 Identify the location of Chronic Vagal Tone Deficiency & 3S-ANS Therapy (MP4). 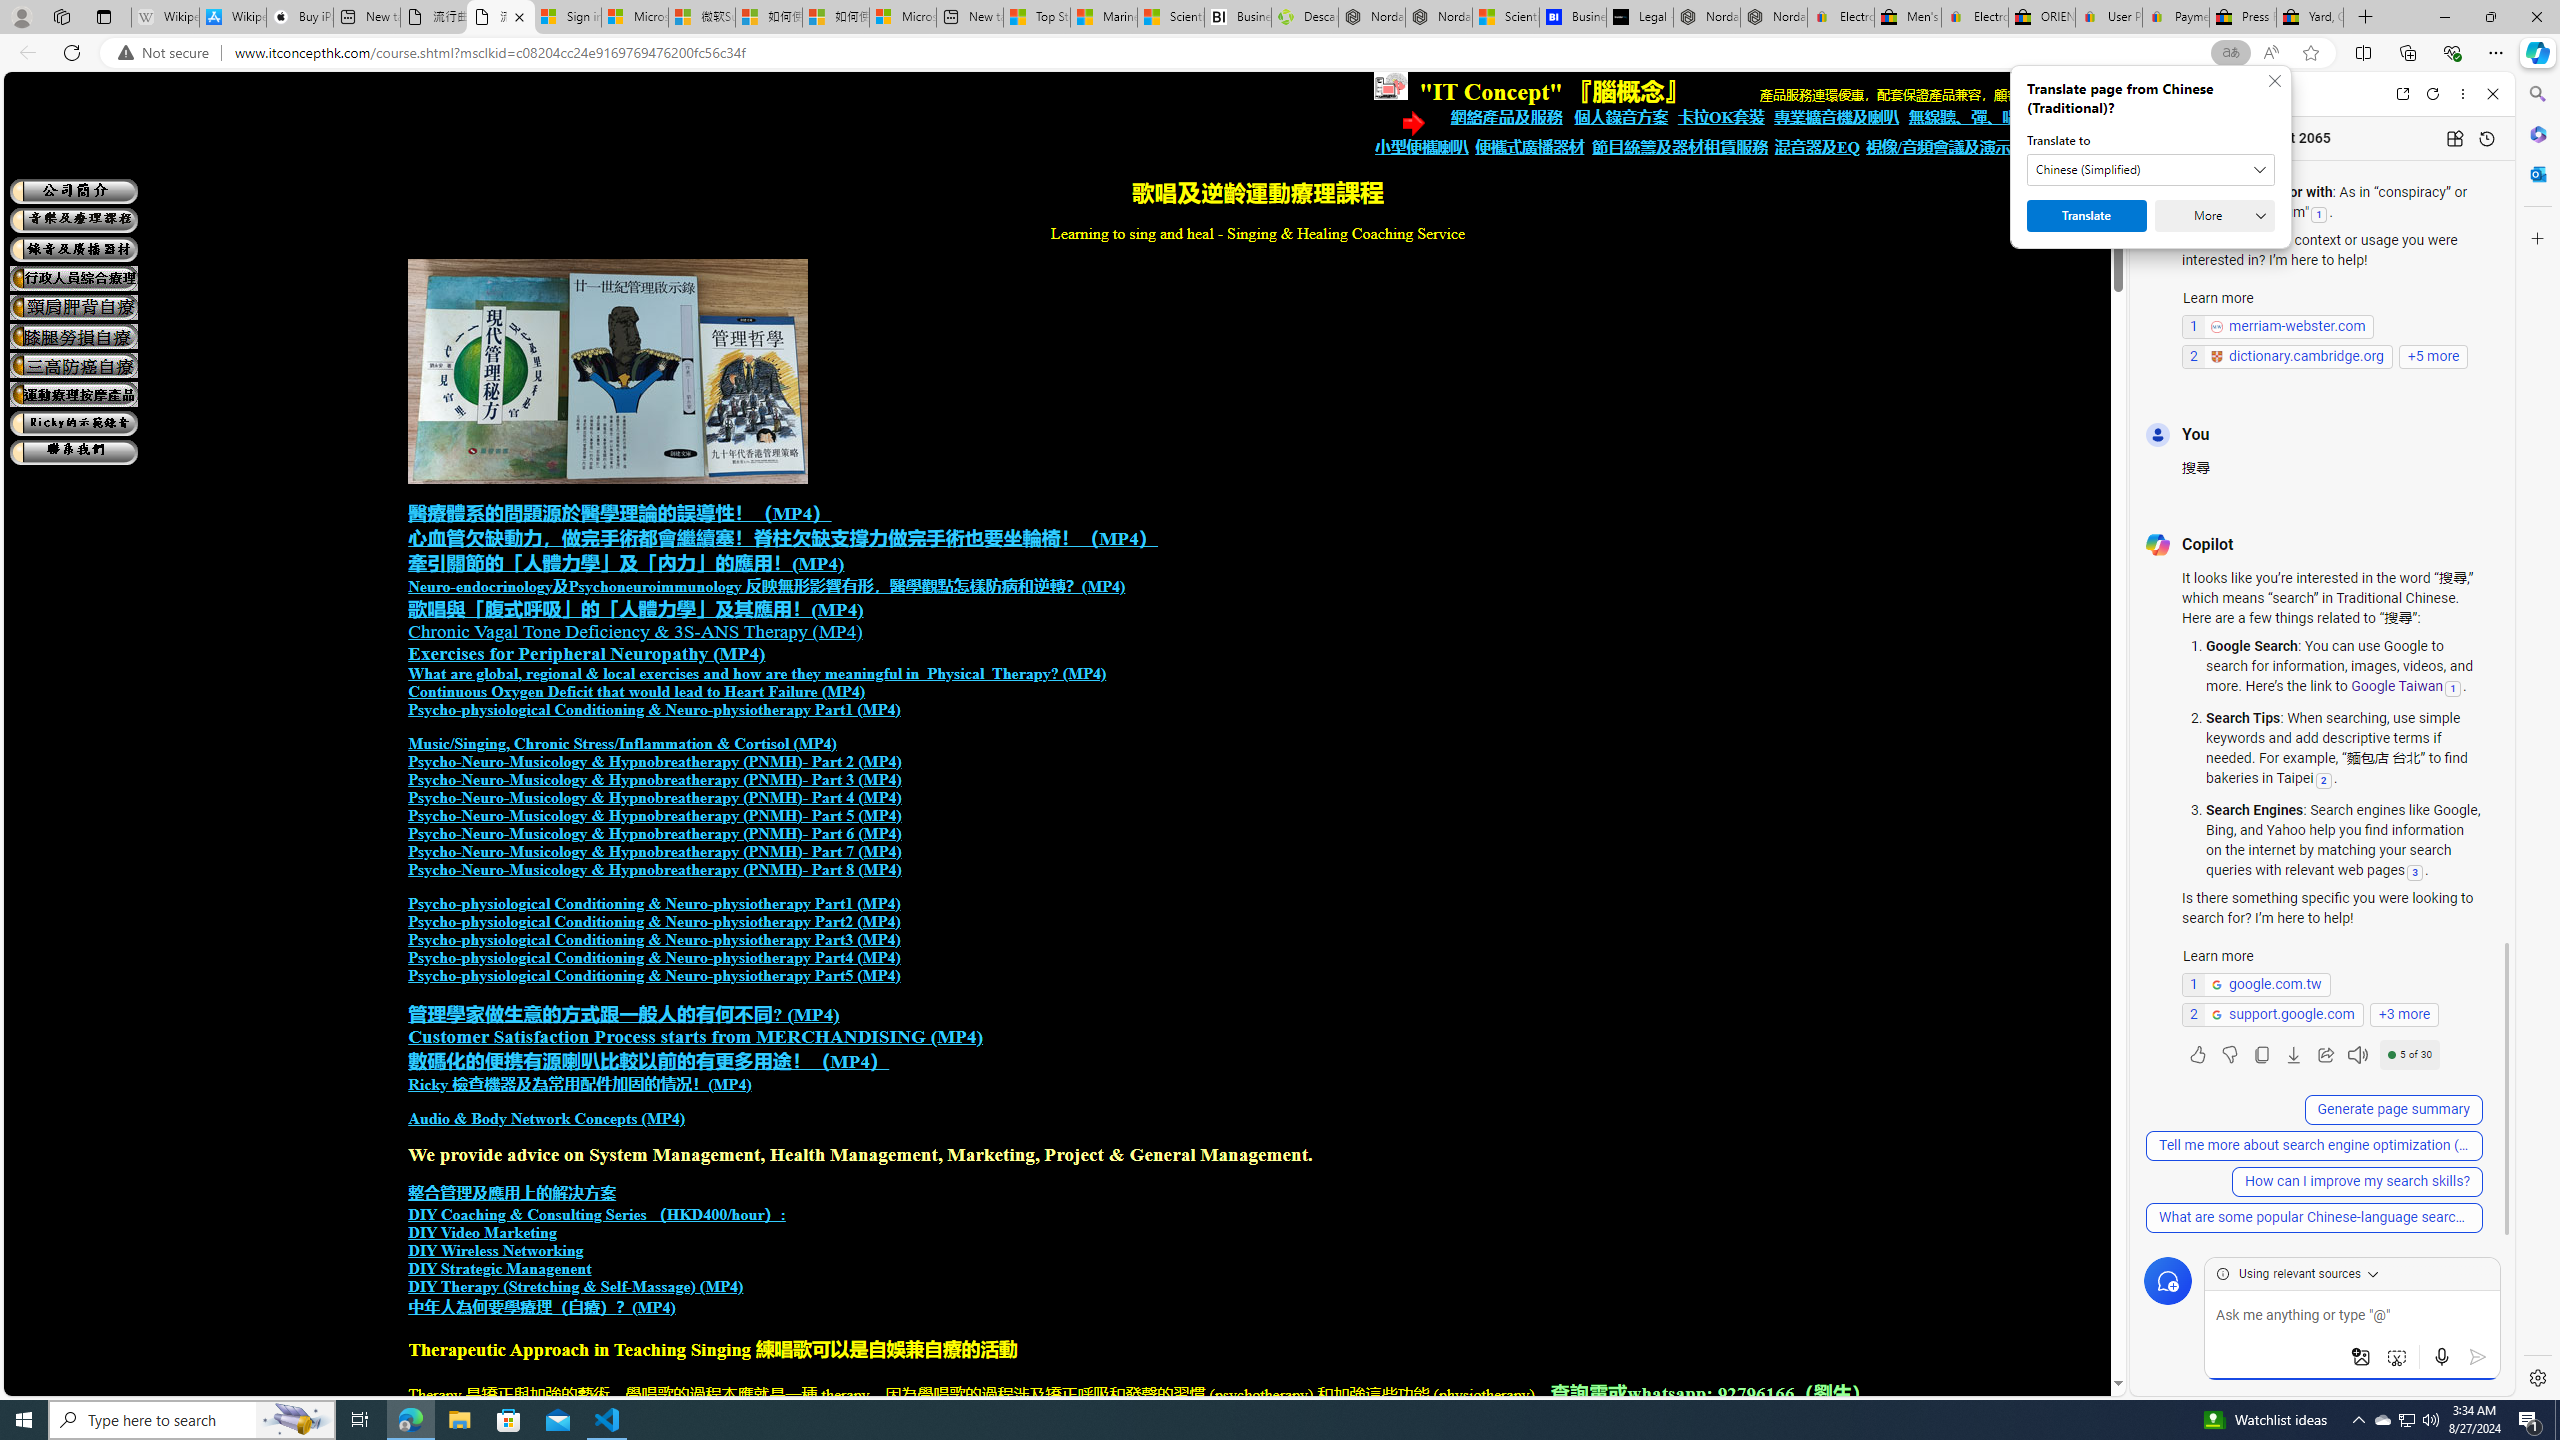
(634, 632).